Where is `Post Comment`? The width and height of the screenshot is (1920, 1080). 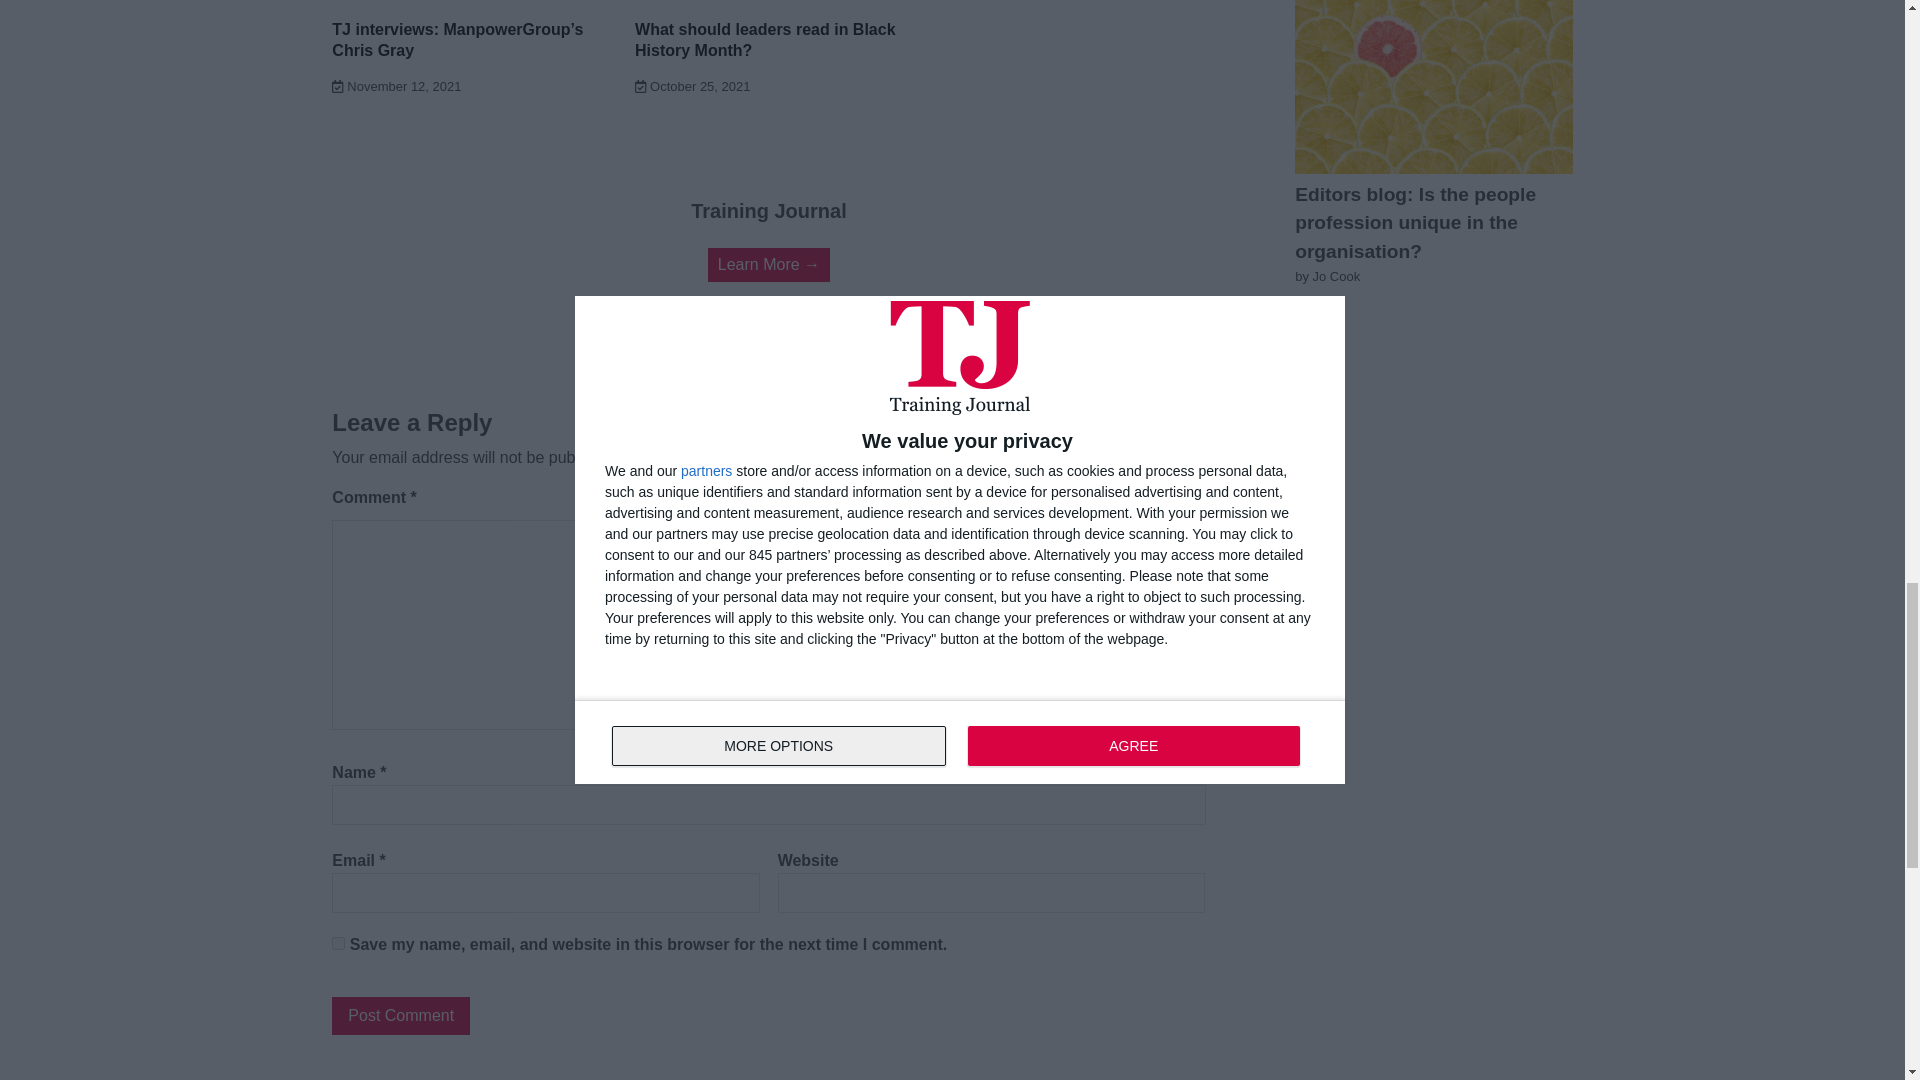
Post Comment is located at coordinates (401, 1015).